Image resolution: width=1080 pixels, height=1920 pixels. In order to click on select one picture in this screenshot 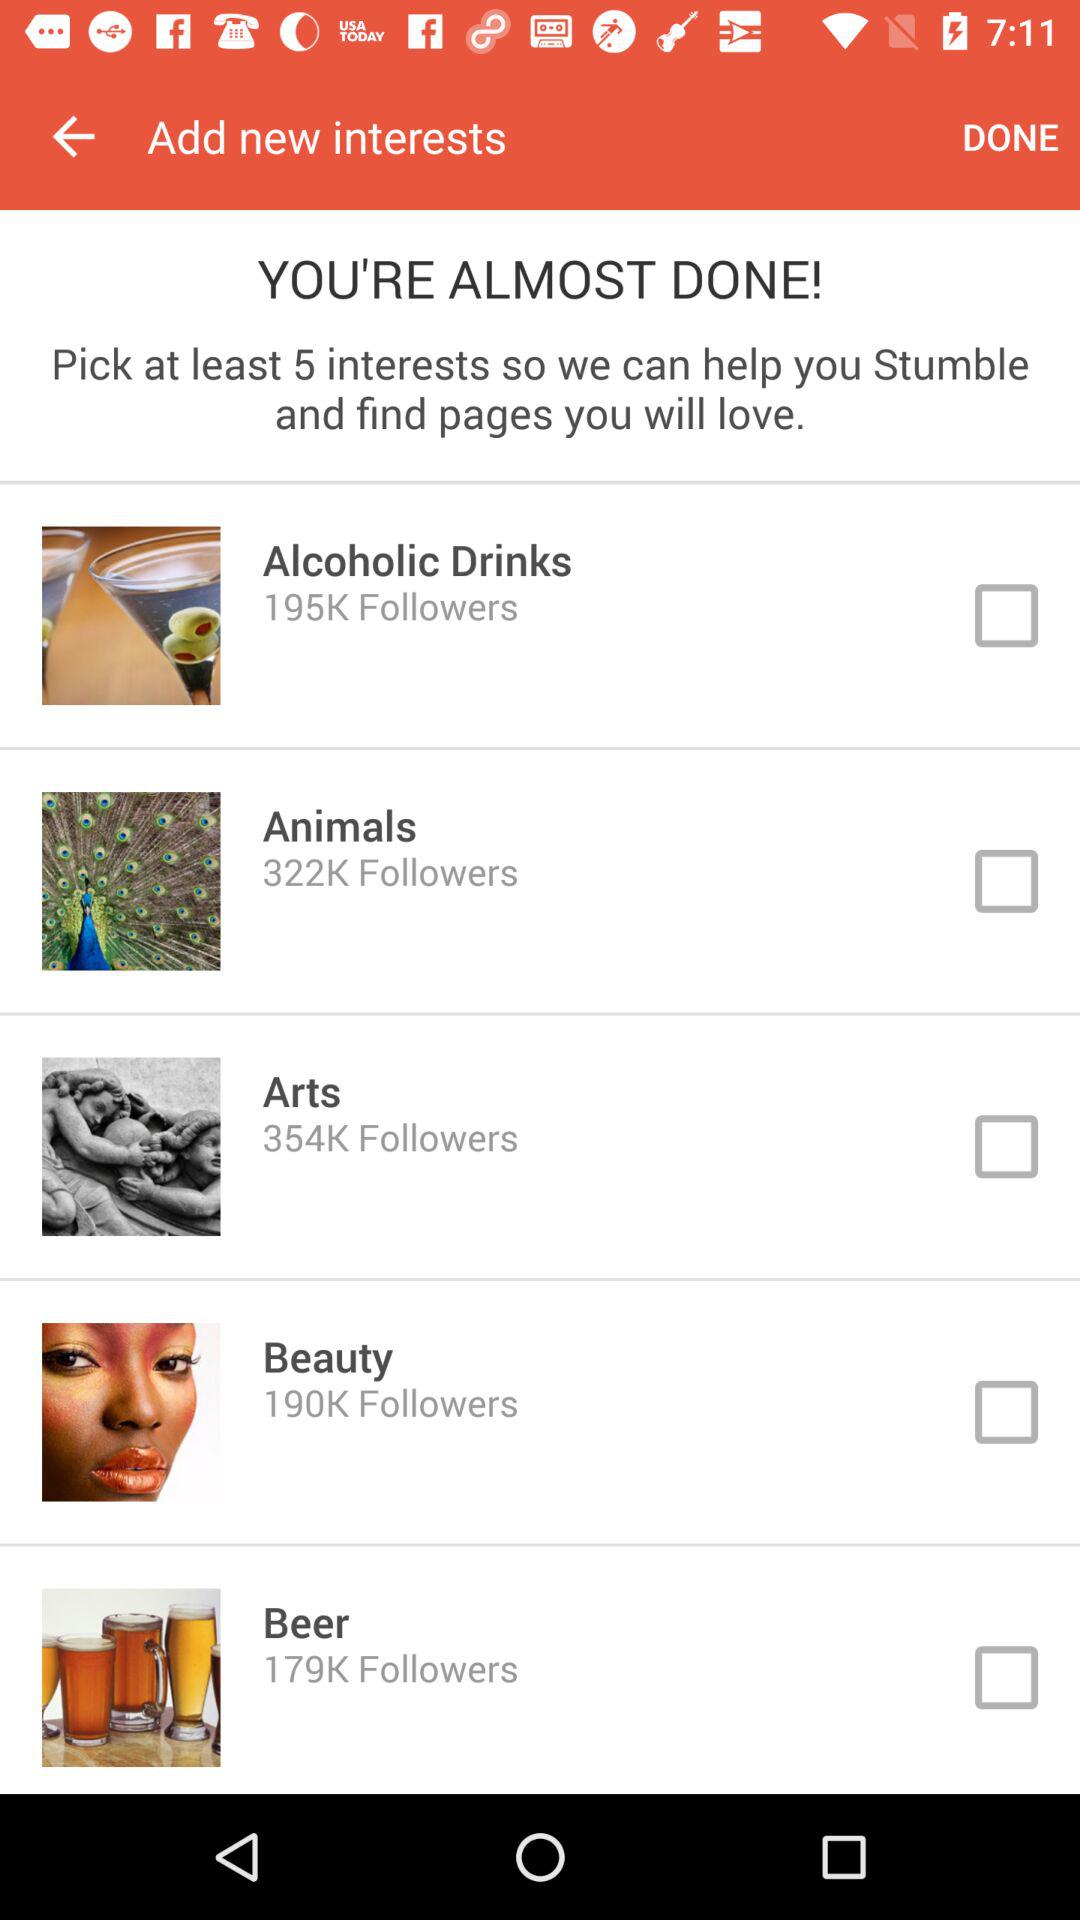, I will do `click(540, 1412)`.